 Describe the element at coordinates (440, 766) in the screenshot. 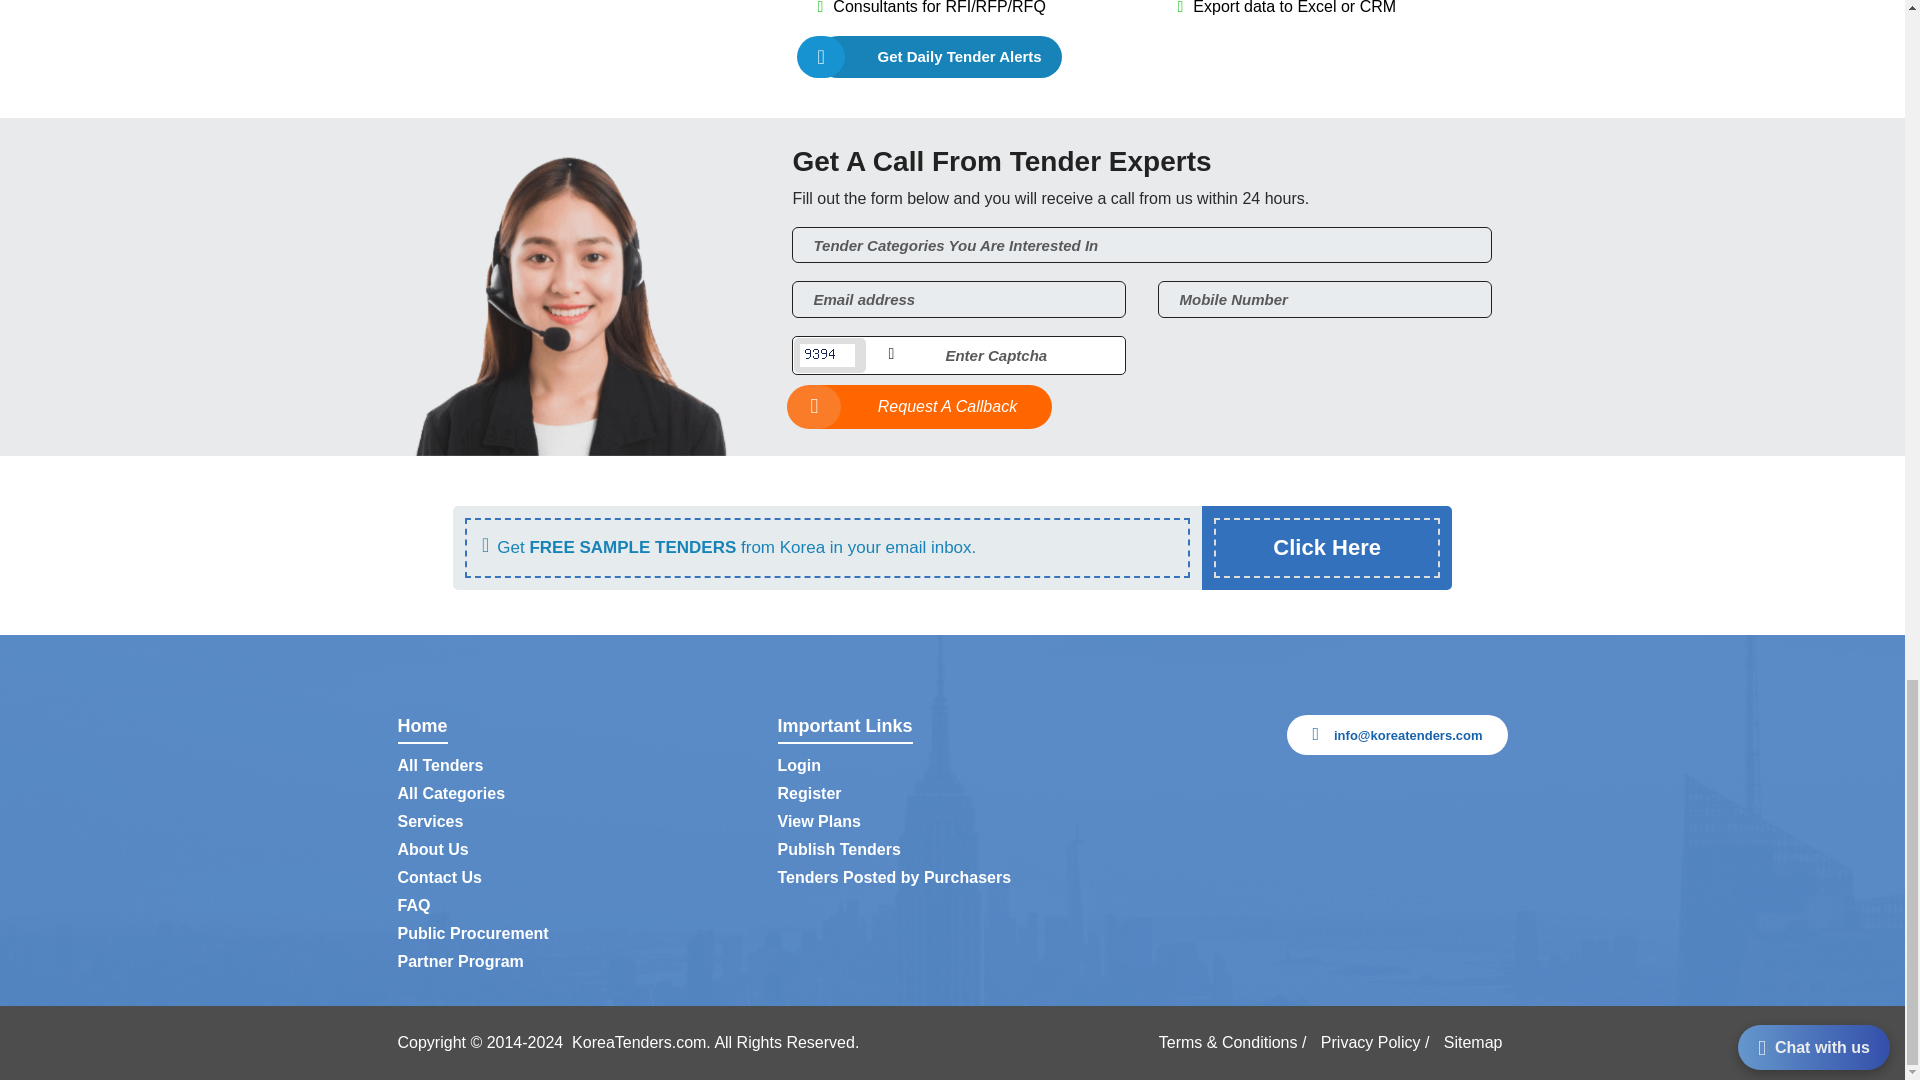

I see `All Tenders` at that location.